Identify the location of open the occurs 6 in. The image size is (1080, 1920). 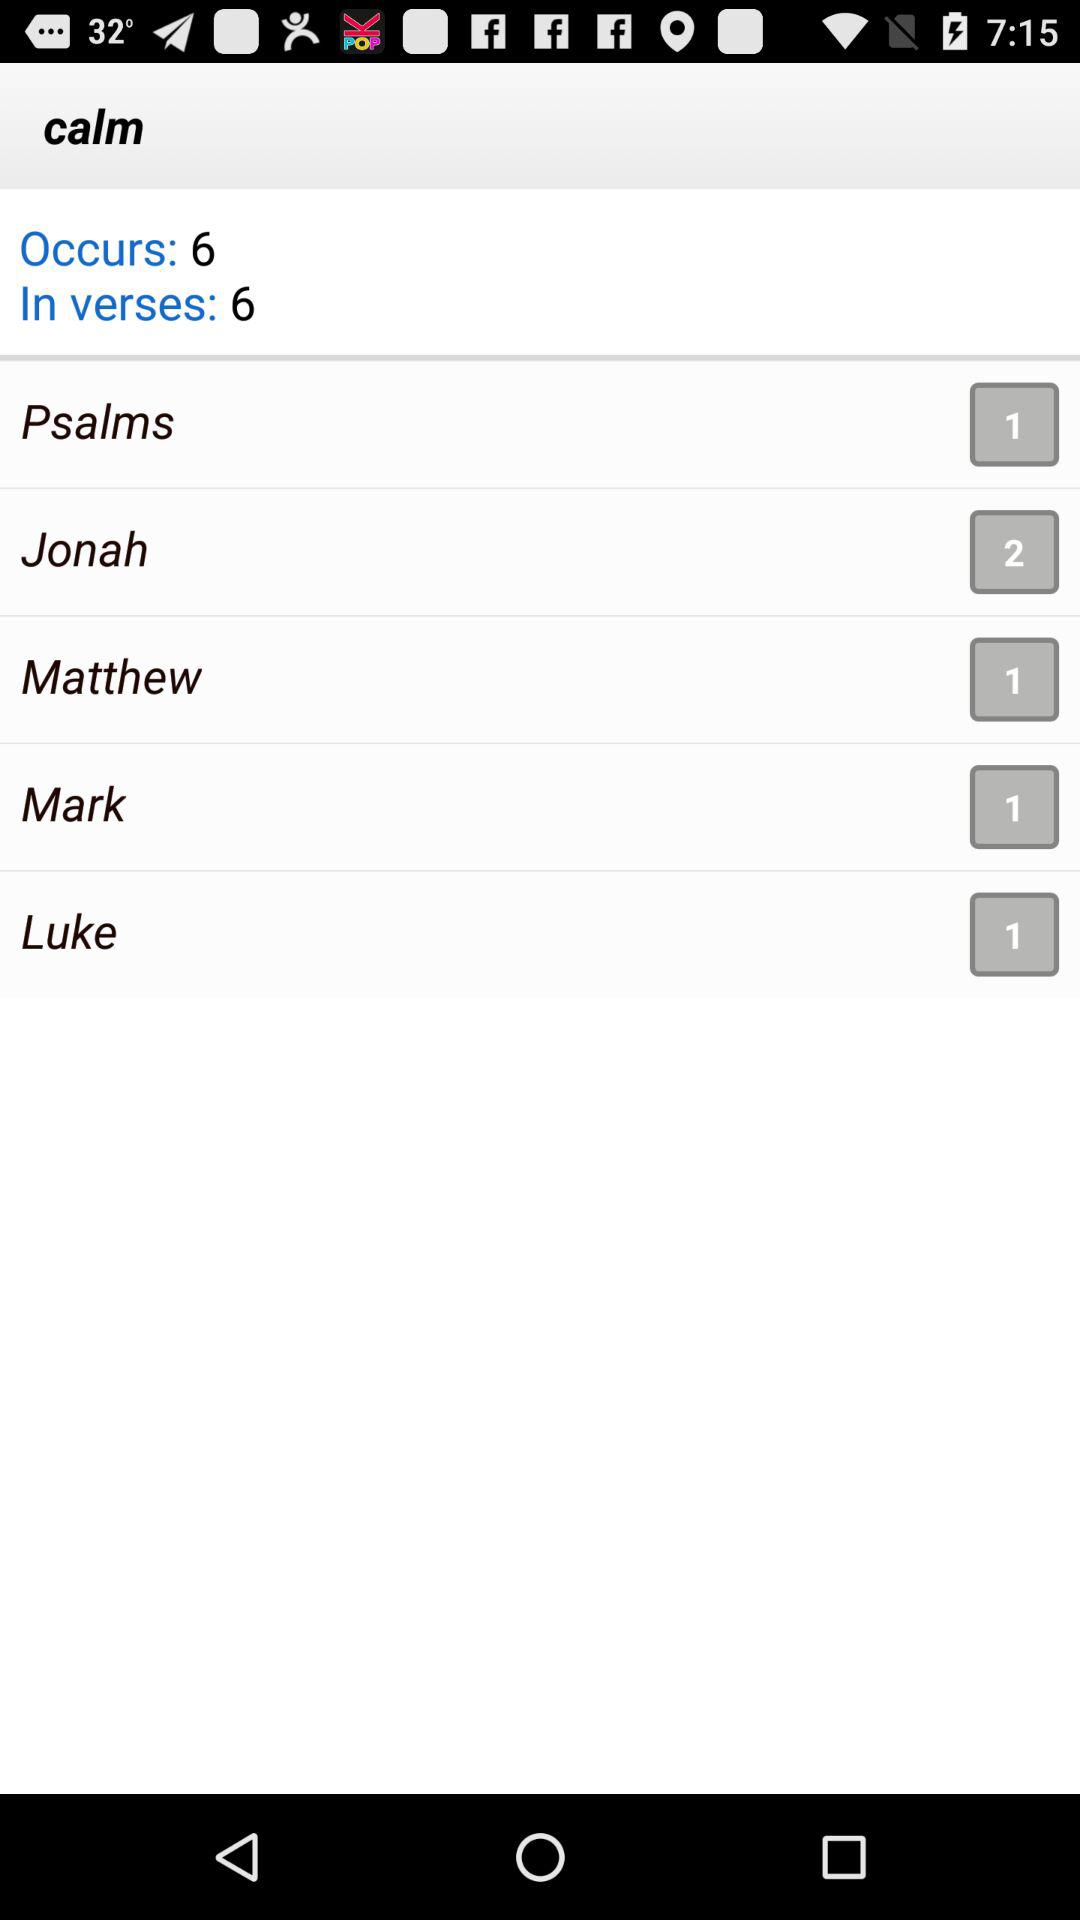
(136, 288).